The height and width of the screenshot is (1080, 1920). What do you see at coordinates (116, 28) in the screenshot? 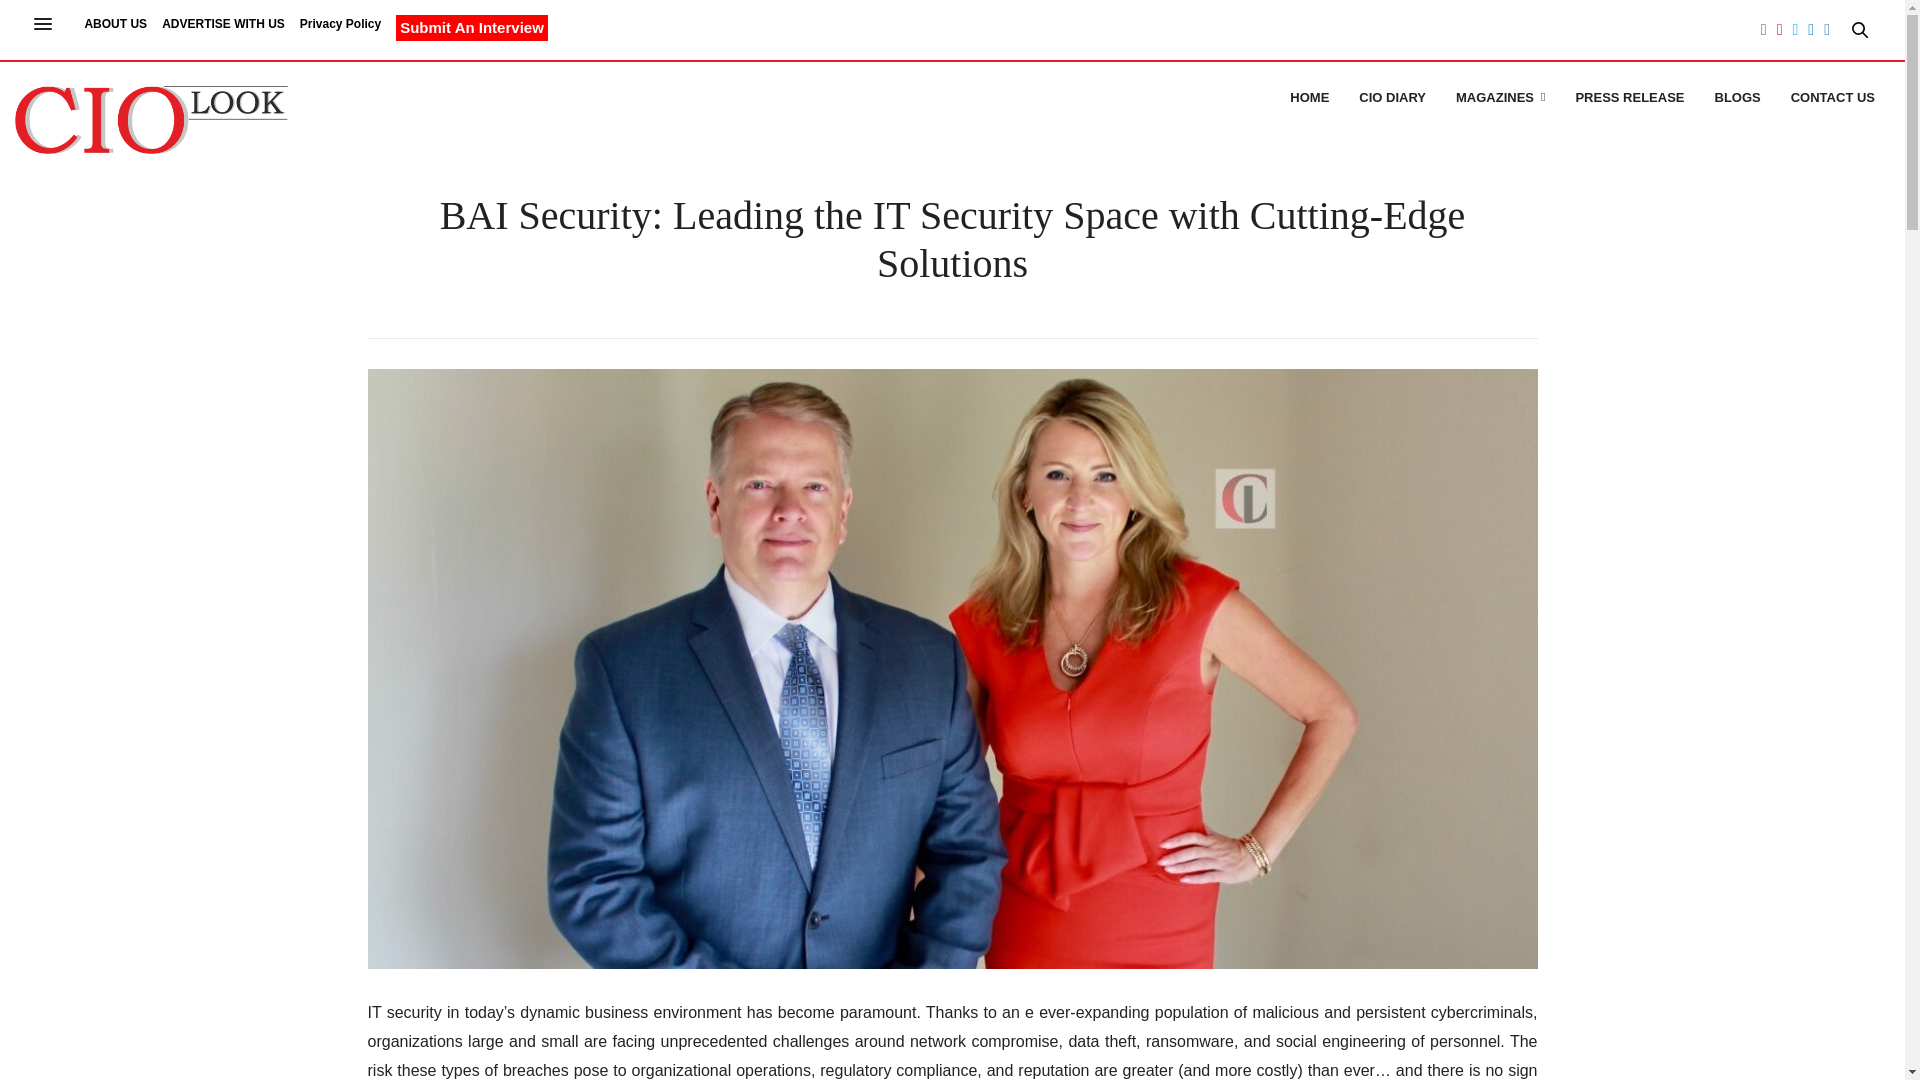
I see `ABOUT US` at bounding box center [116, 28].